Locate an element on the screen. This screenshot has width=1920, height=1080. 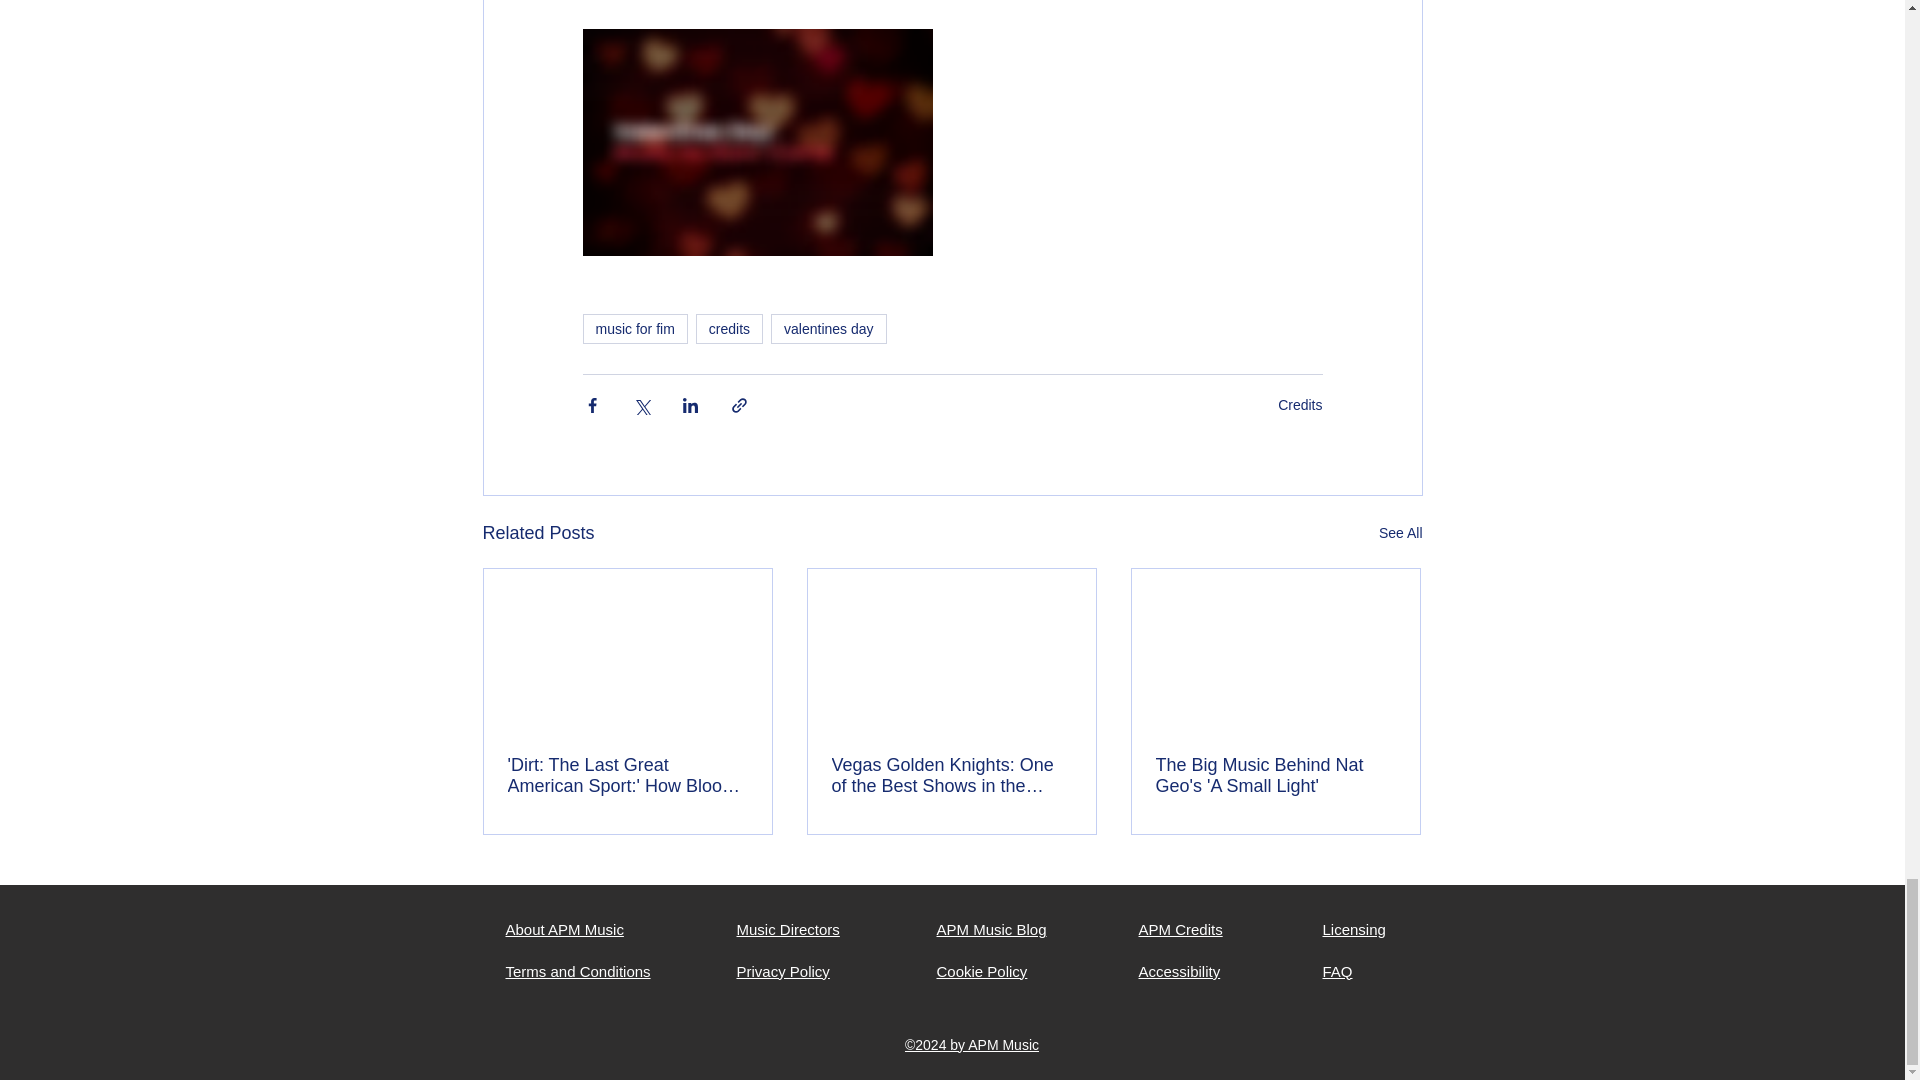
music for fim is located at coordinates (634, 329).